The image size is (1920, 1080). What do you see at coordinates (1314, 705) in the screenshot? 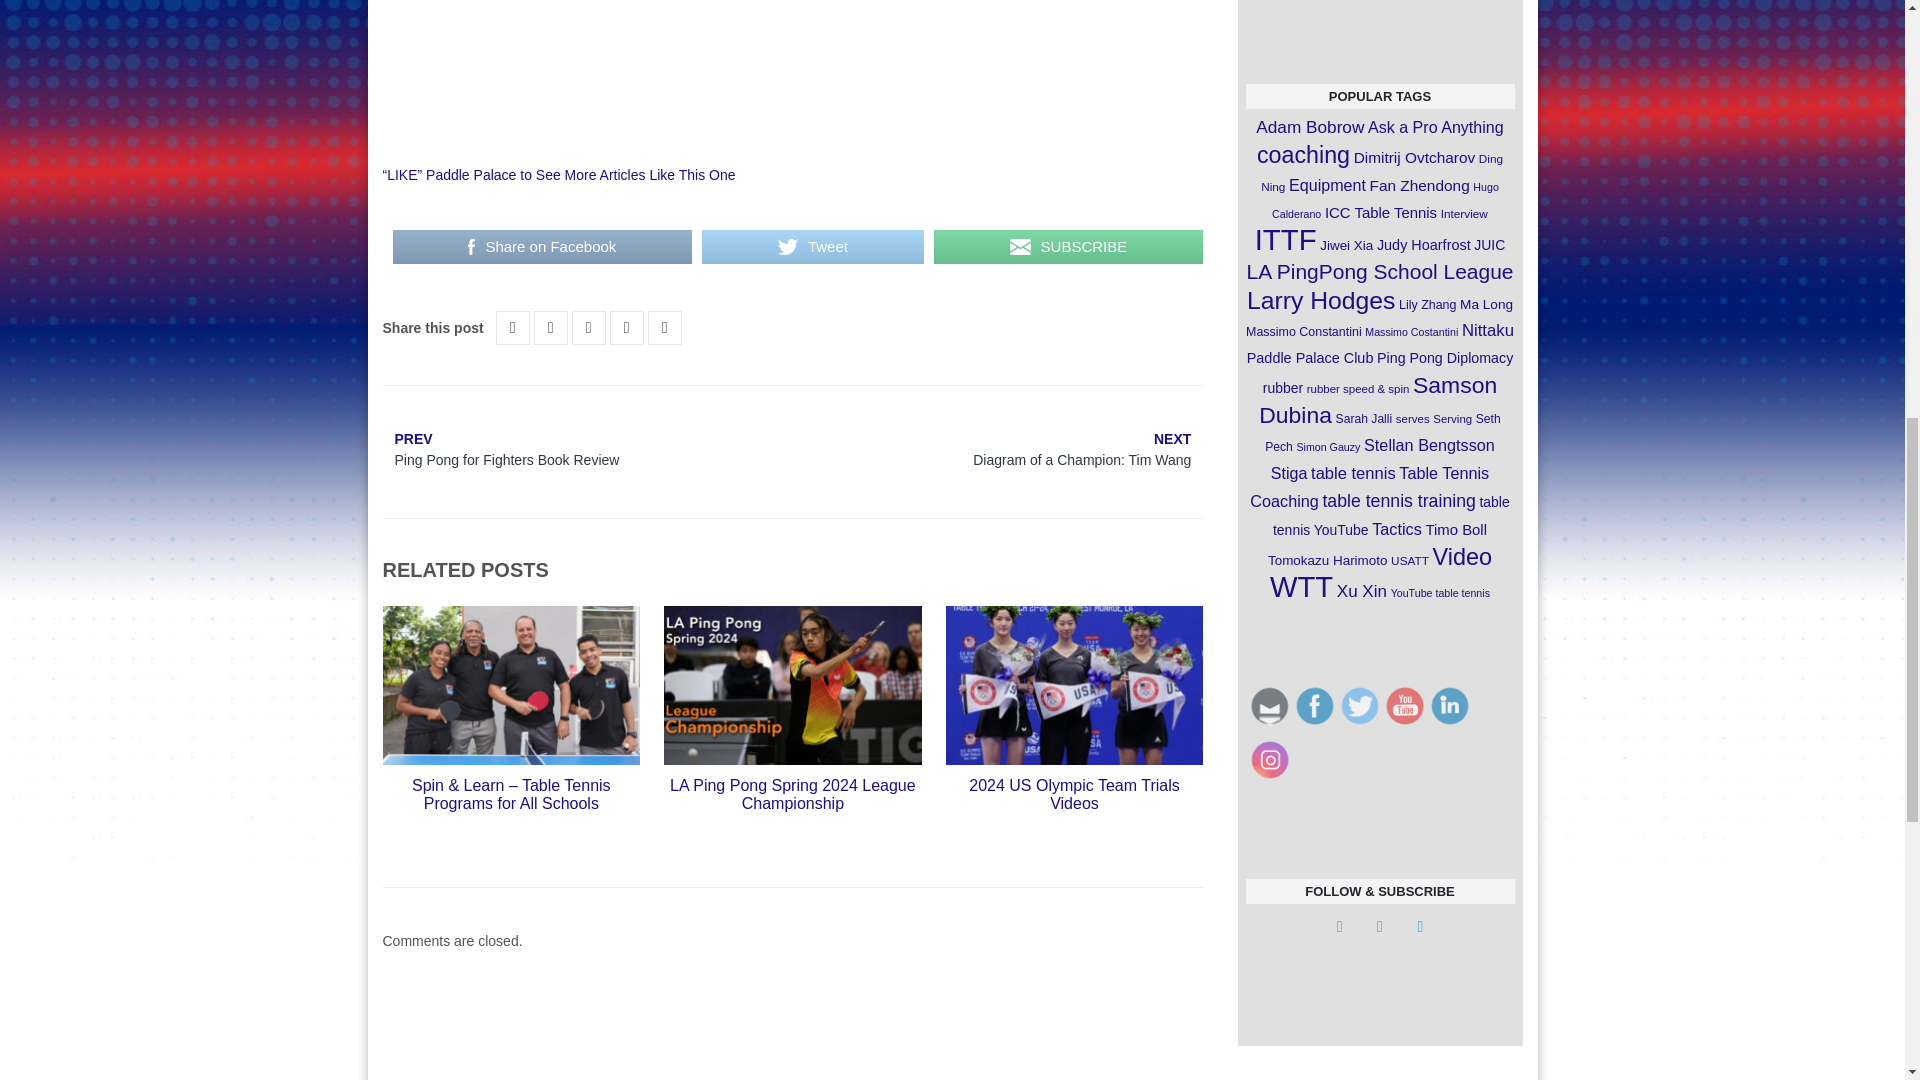
I see `YouTube` at bounding box center [1314, 705].